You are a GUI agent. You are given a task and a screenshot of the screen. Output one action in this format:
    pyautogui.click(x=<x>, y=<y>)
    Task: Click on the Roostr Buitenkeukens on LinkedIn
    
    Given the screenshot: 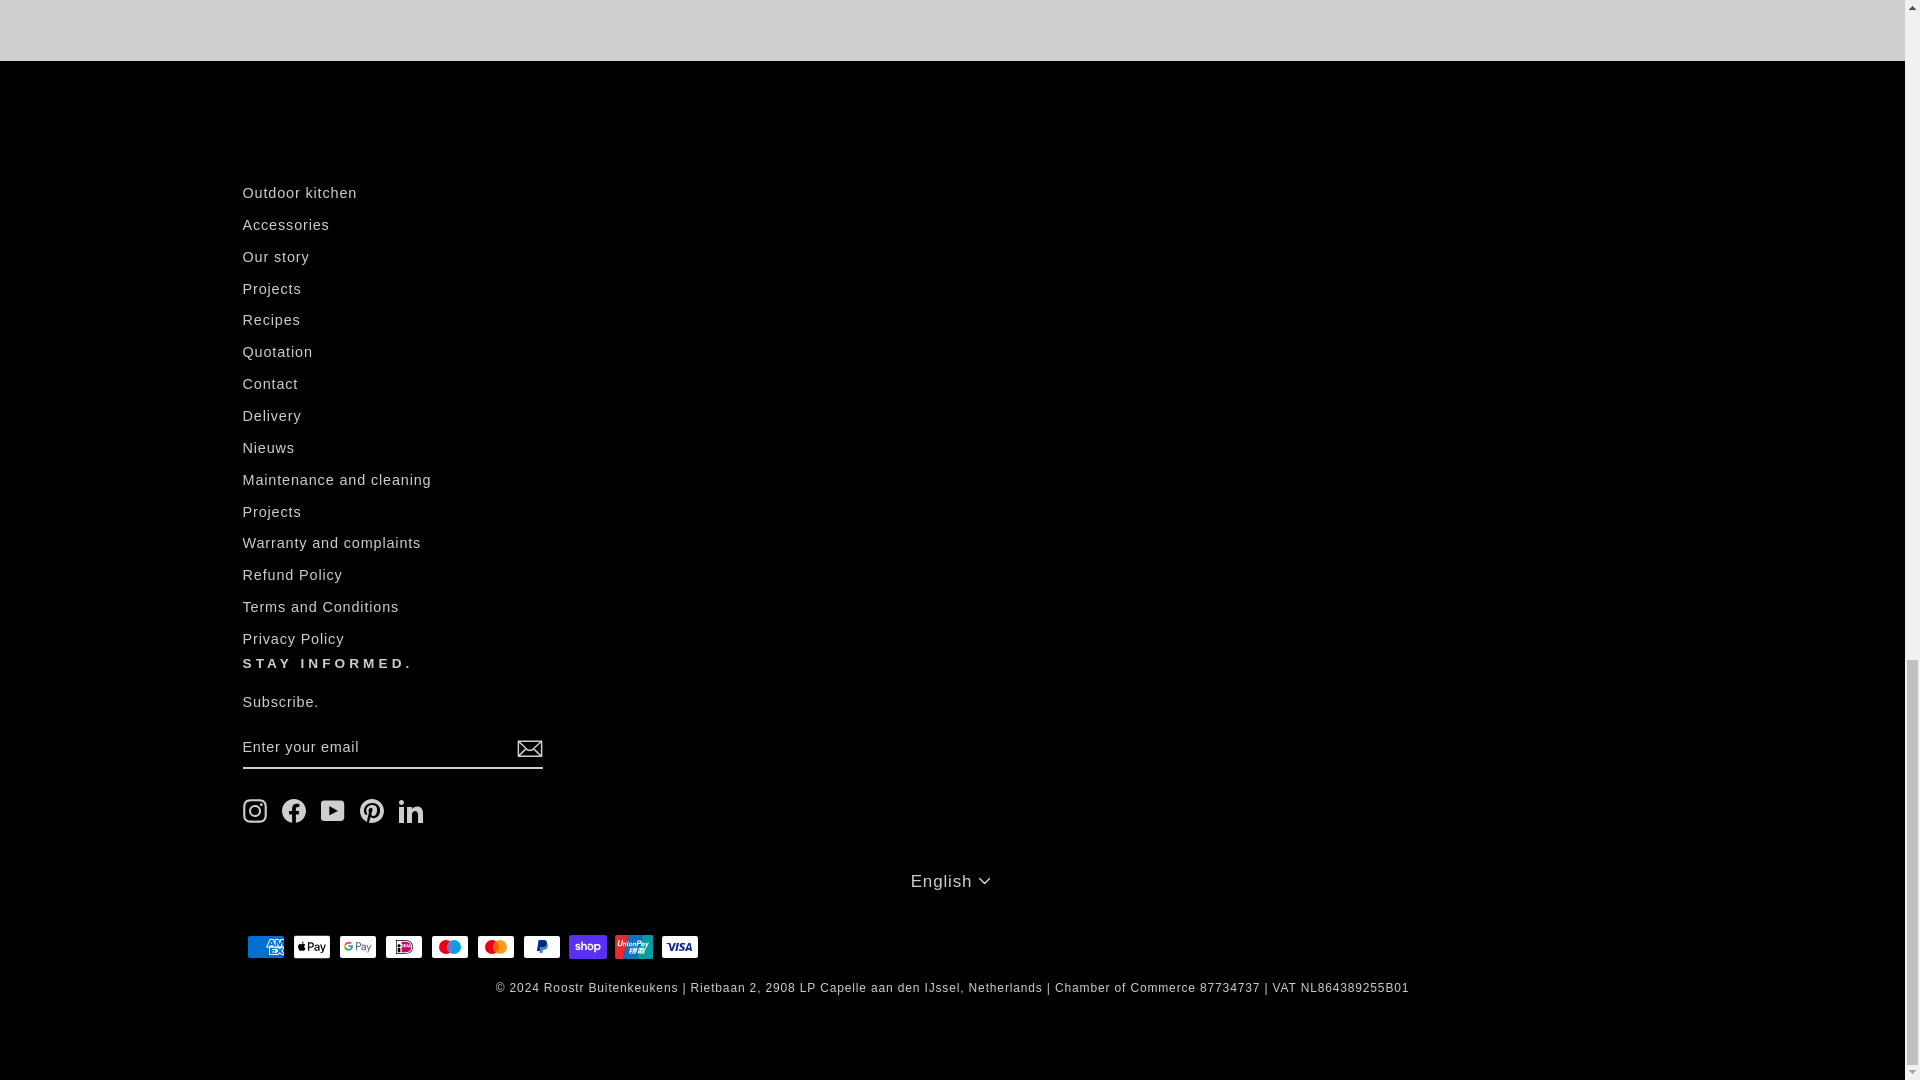 What is the action you would take?
    pyautogui.click(x=410, y=810)
    